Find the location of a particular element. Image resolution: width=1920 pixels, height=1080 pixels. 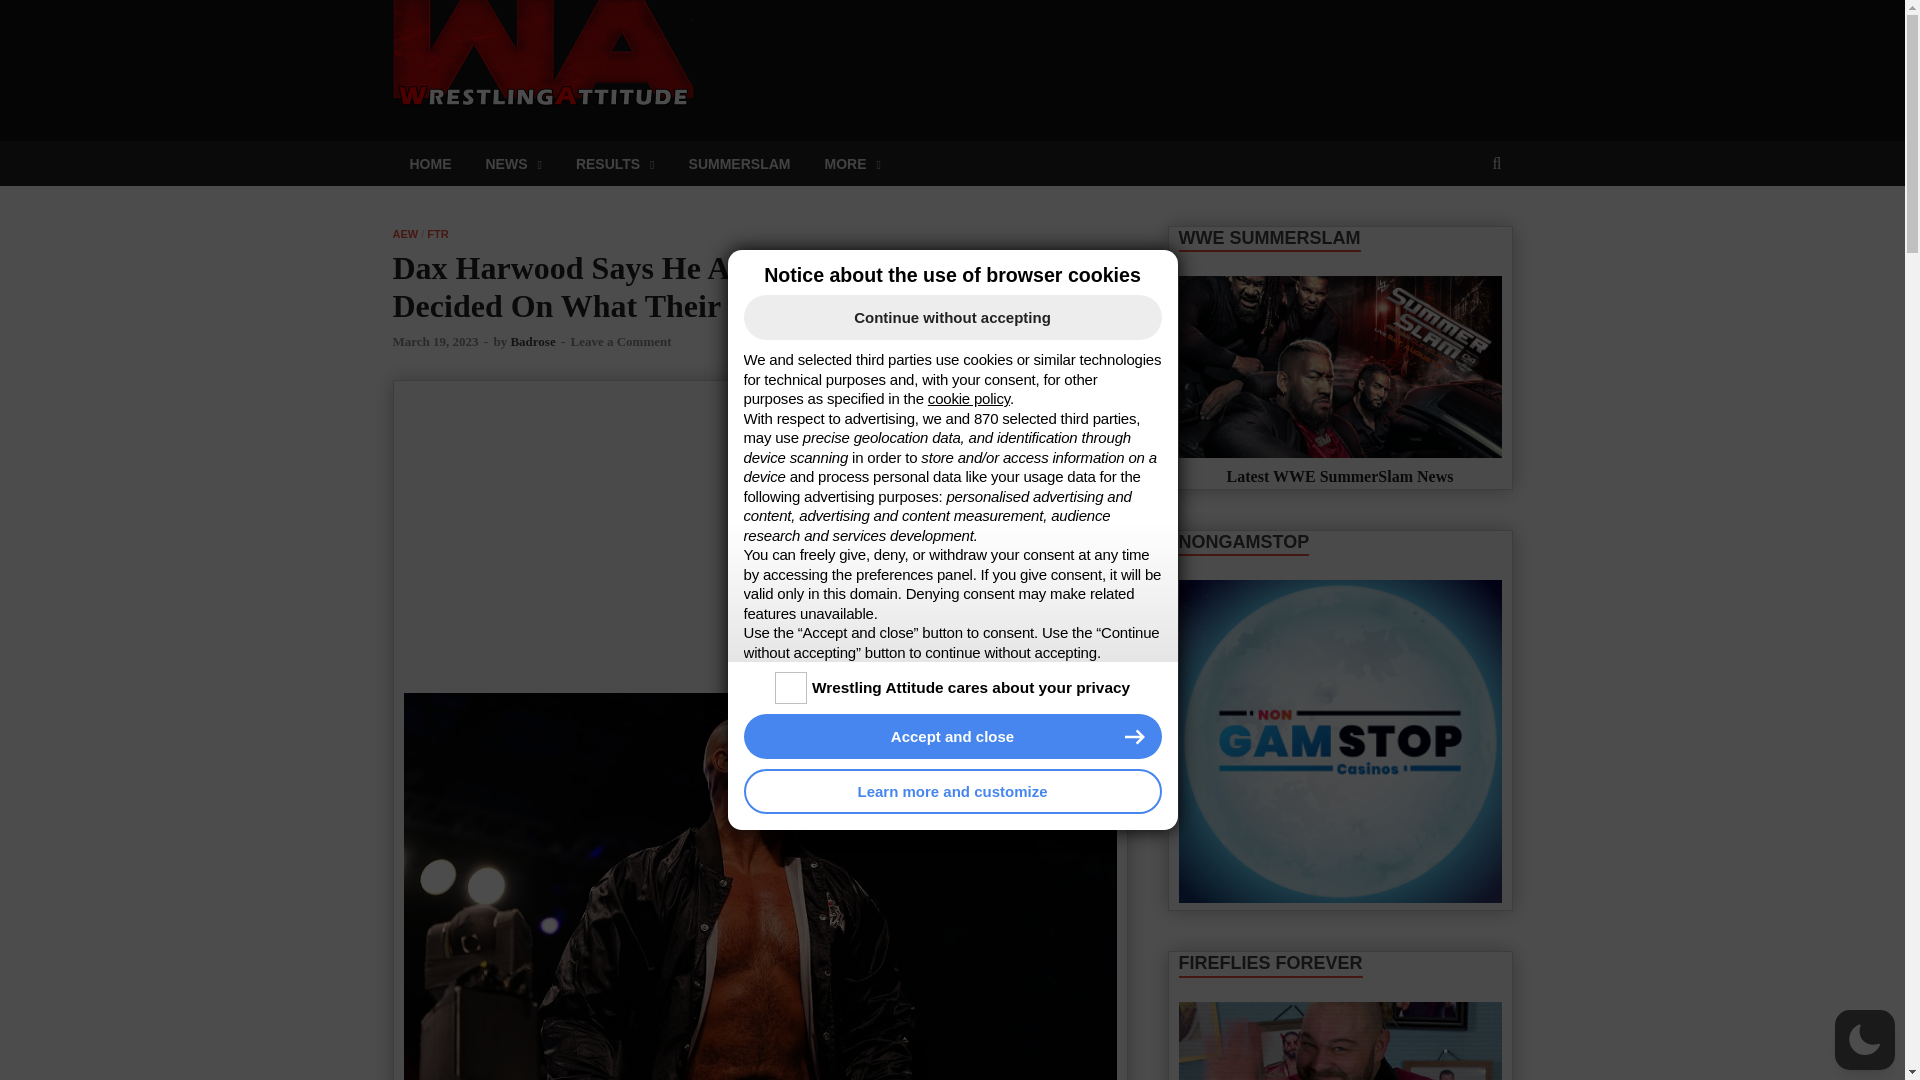

Wrestling Attitude is located at coordinates (851, 36).